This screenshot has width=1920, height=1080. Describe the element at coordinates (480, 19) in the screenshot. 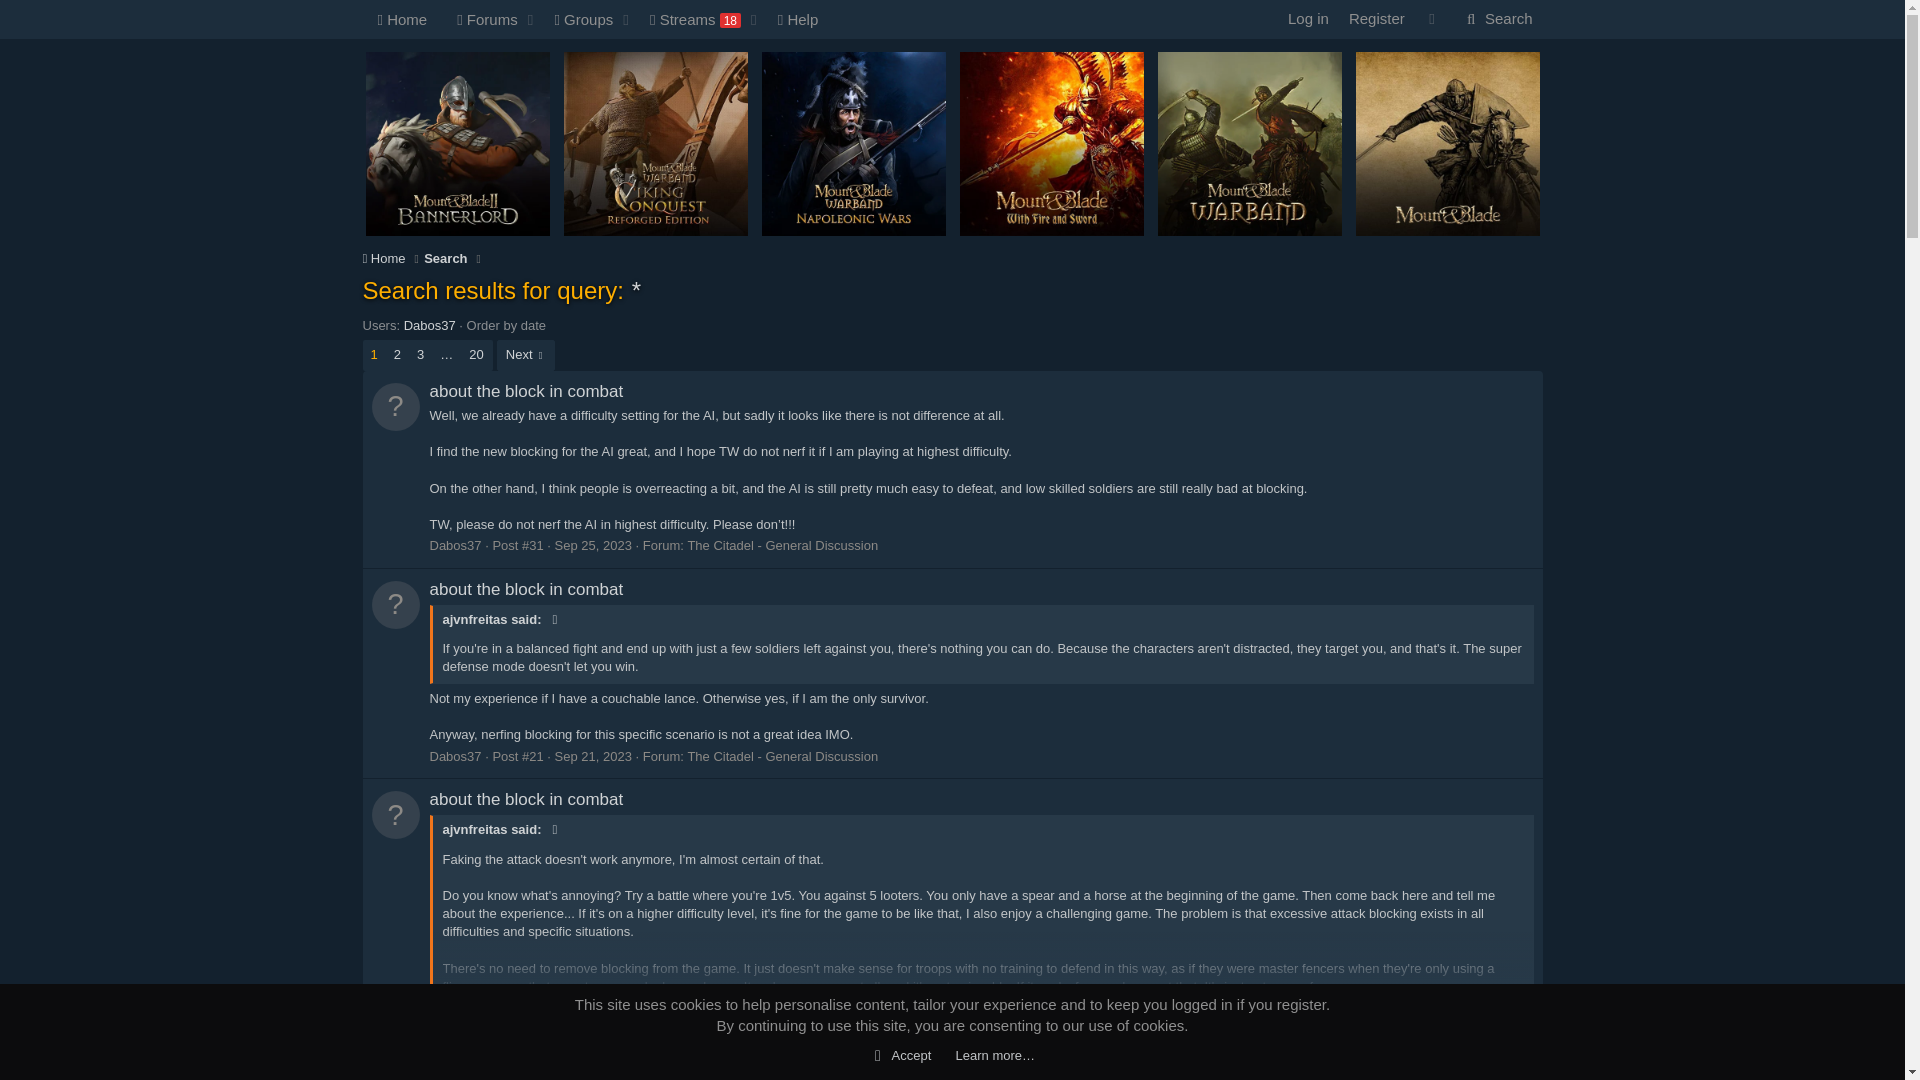

I see `Sep 25, 2023 at 8:46 AM` at that location.